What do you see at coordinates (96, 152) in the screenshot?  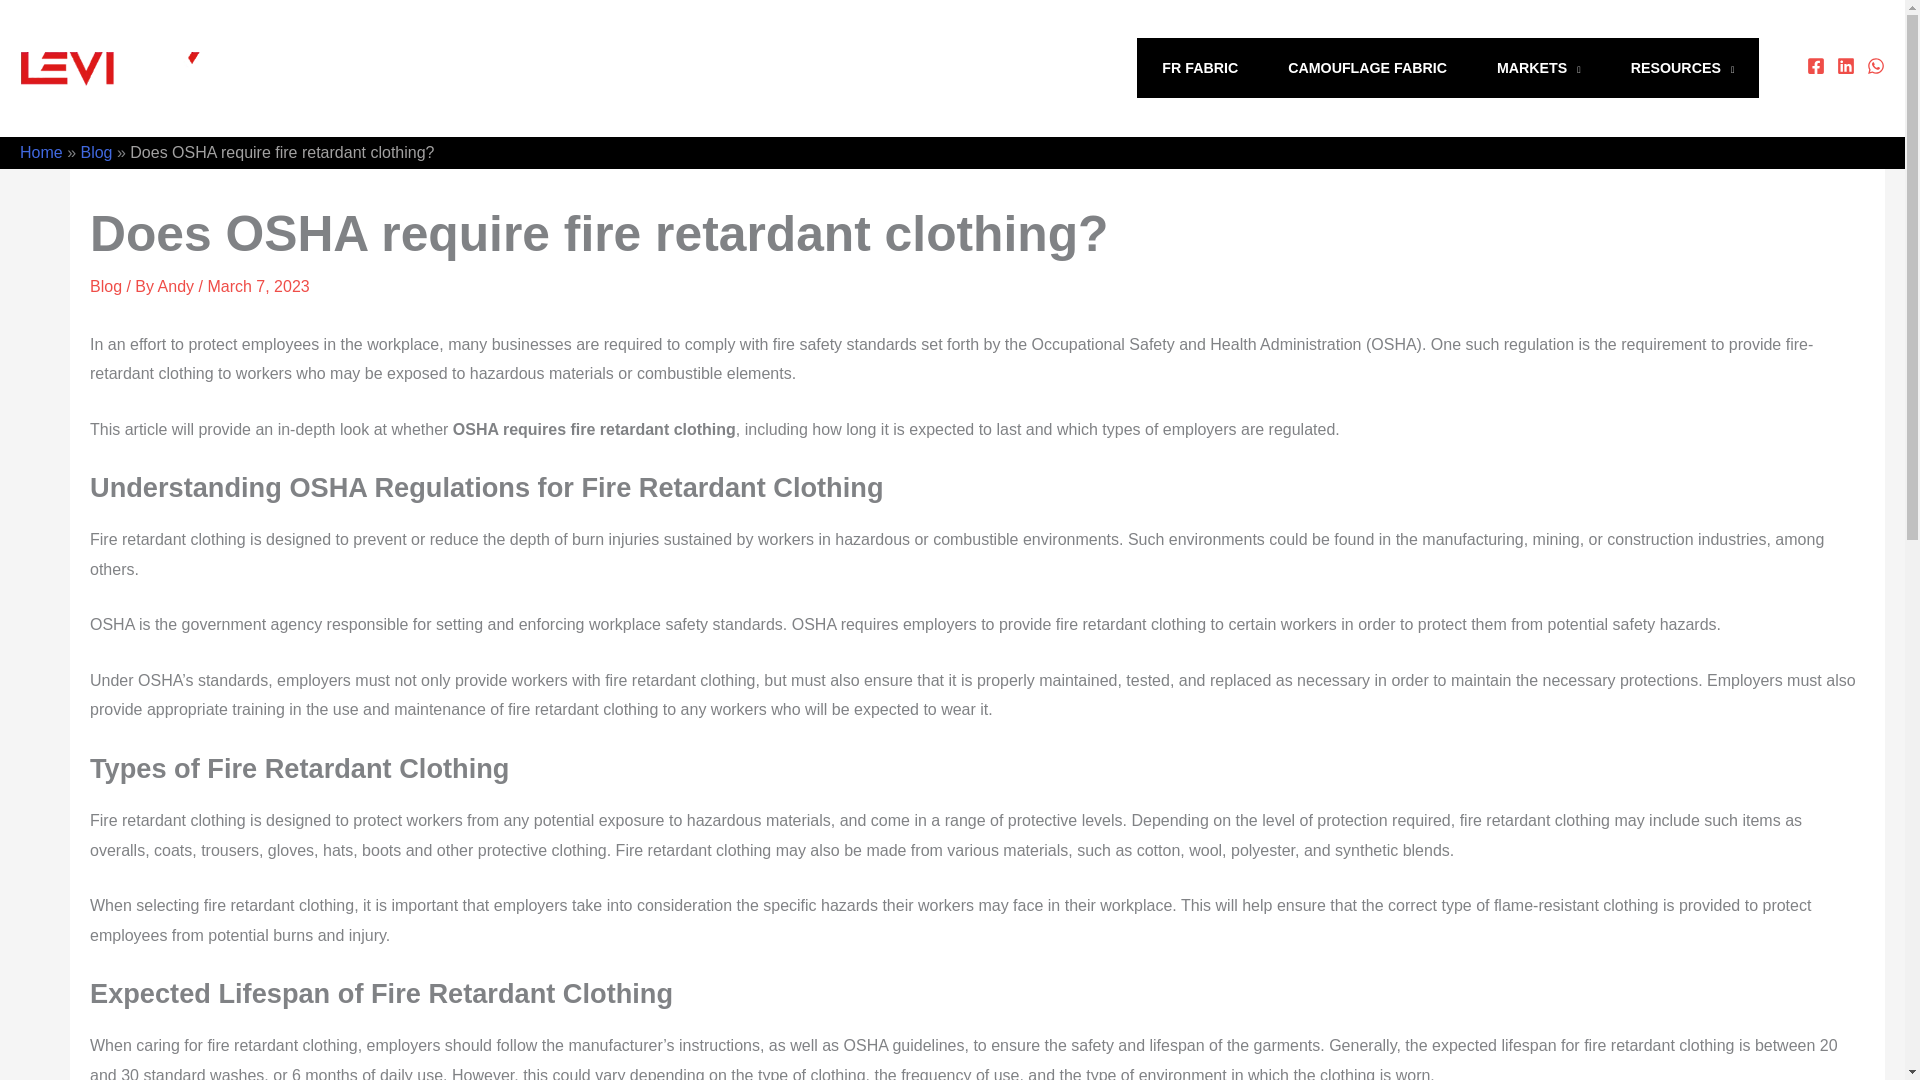 I see `Blog` at bounding box center [96, 152].